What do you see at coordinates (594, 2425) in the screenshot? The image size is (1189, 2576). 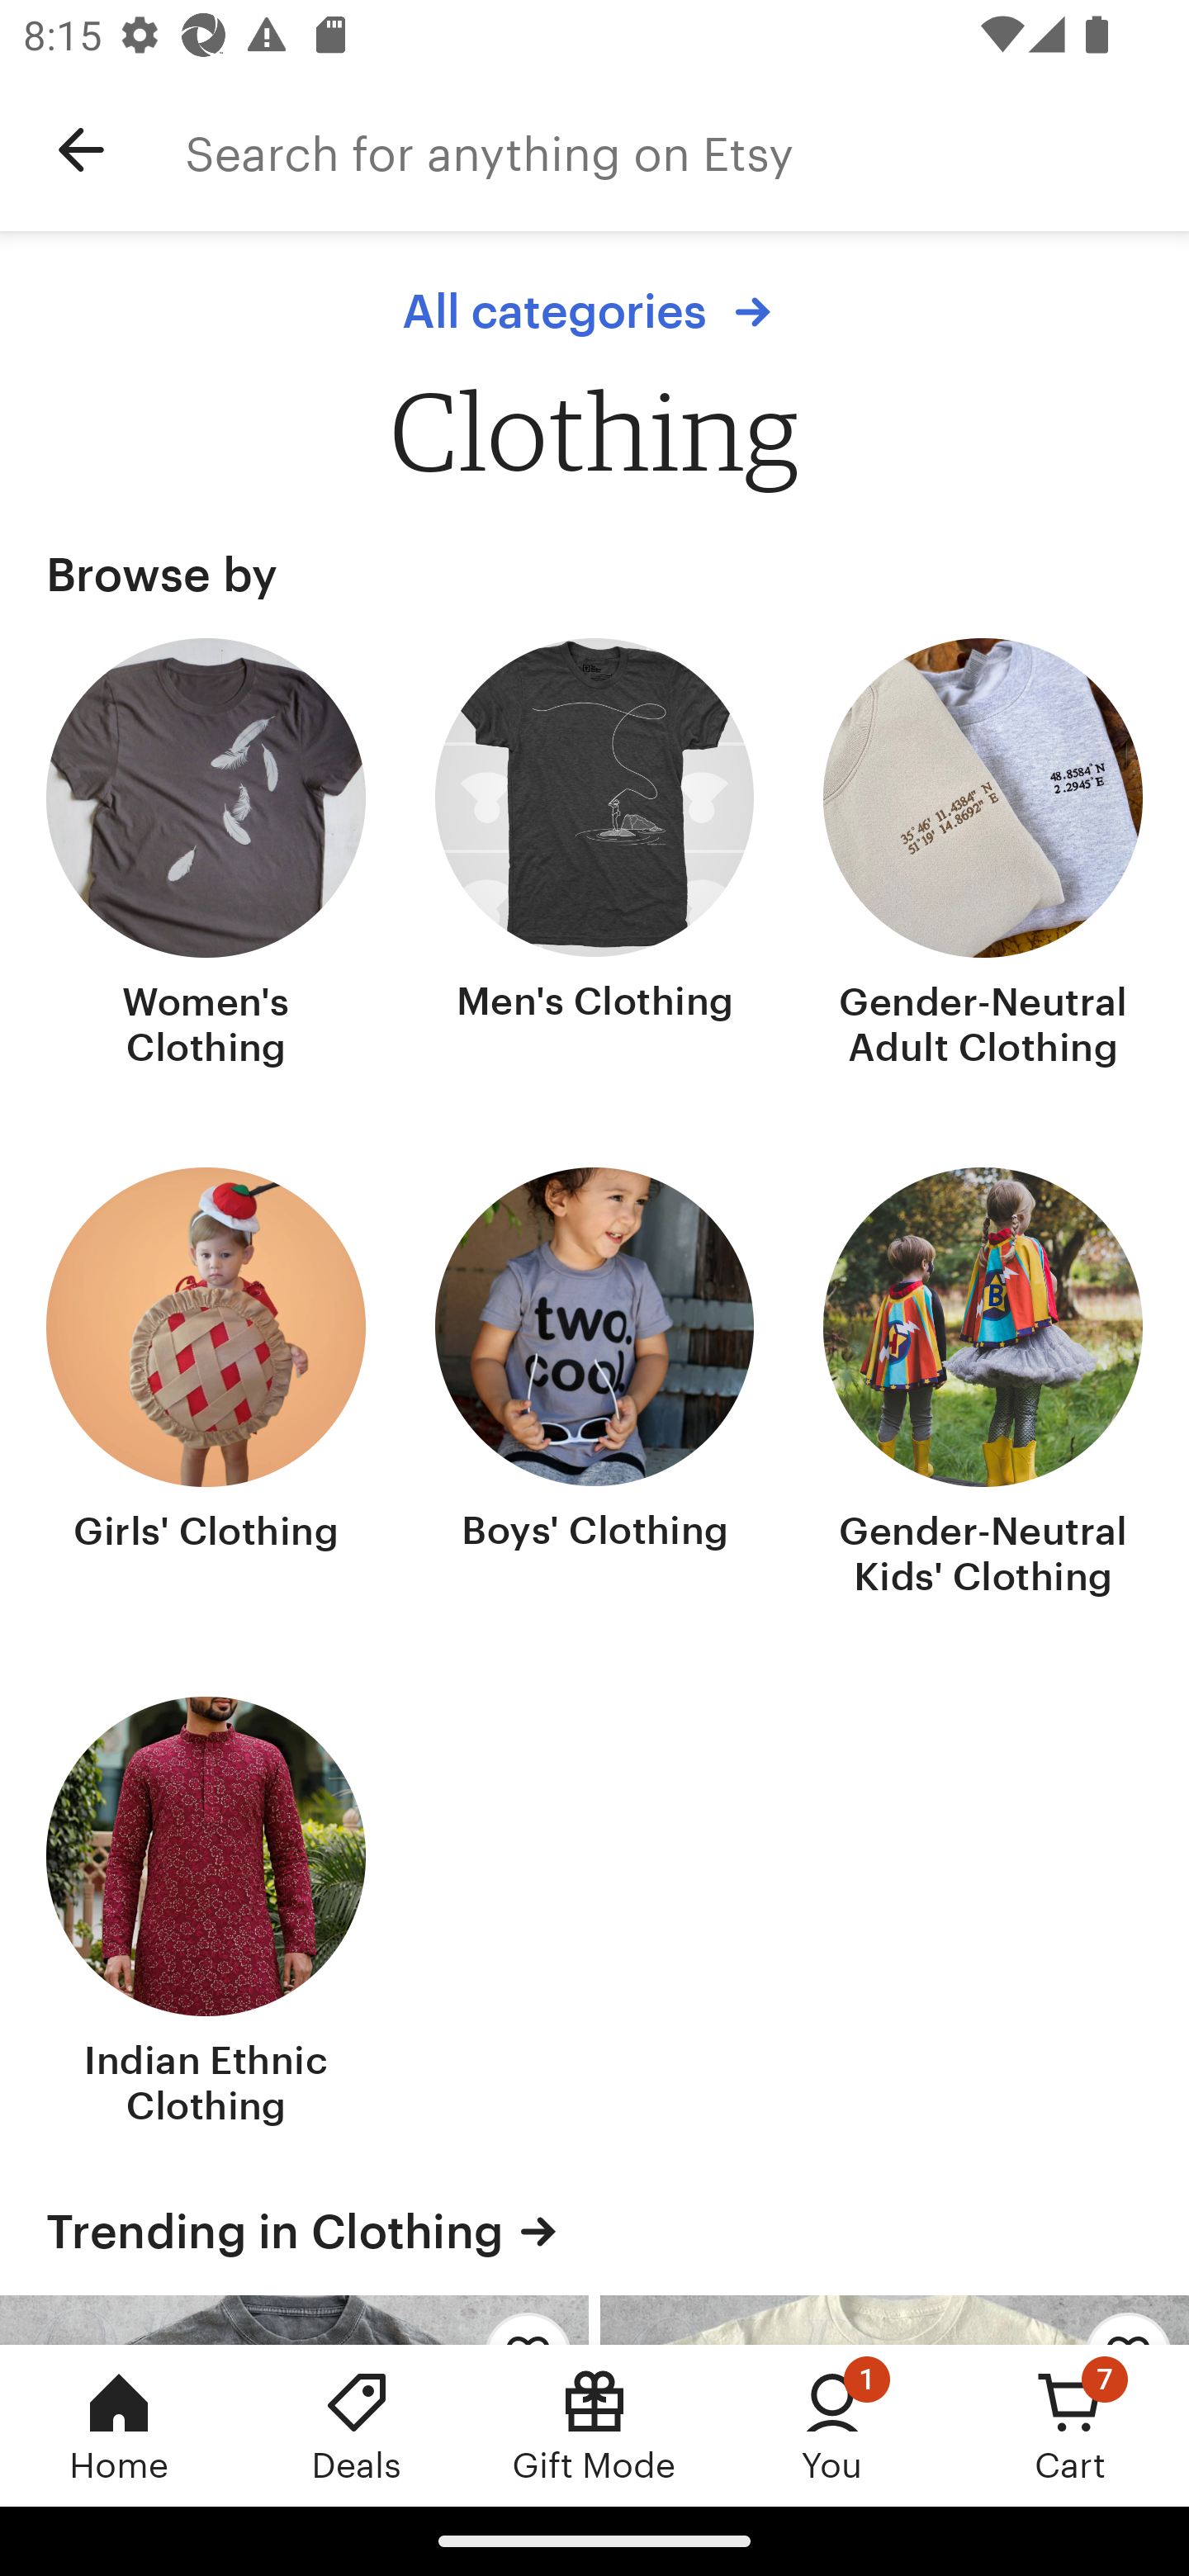 I see `Gift Mode` at bounding box center [594, 2425].